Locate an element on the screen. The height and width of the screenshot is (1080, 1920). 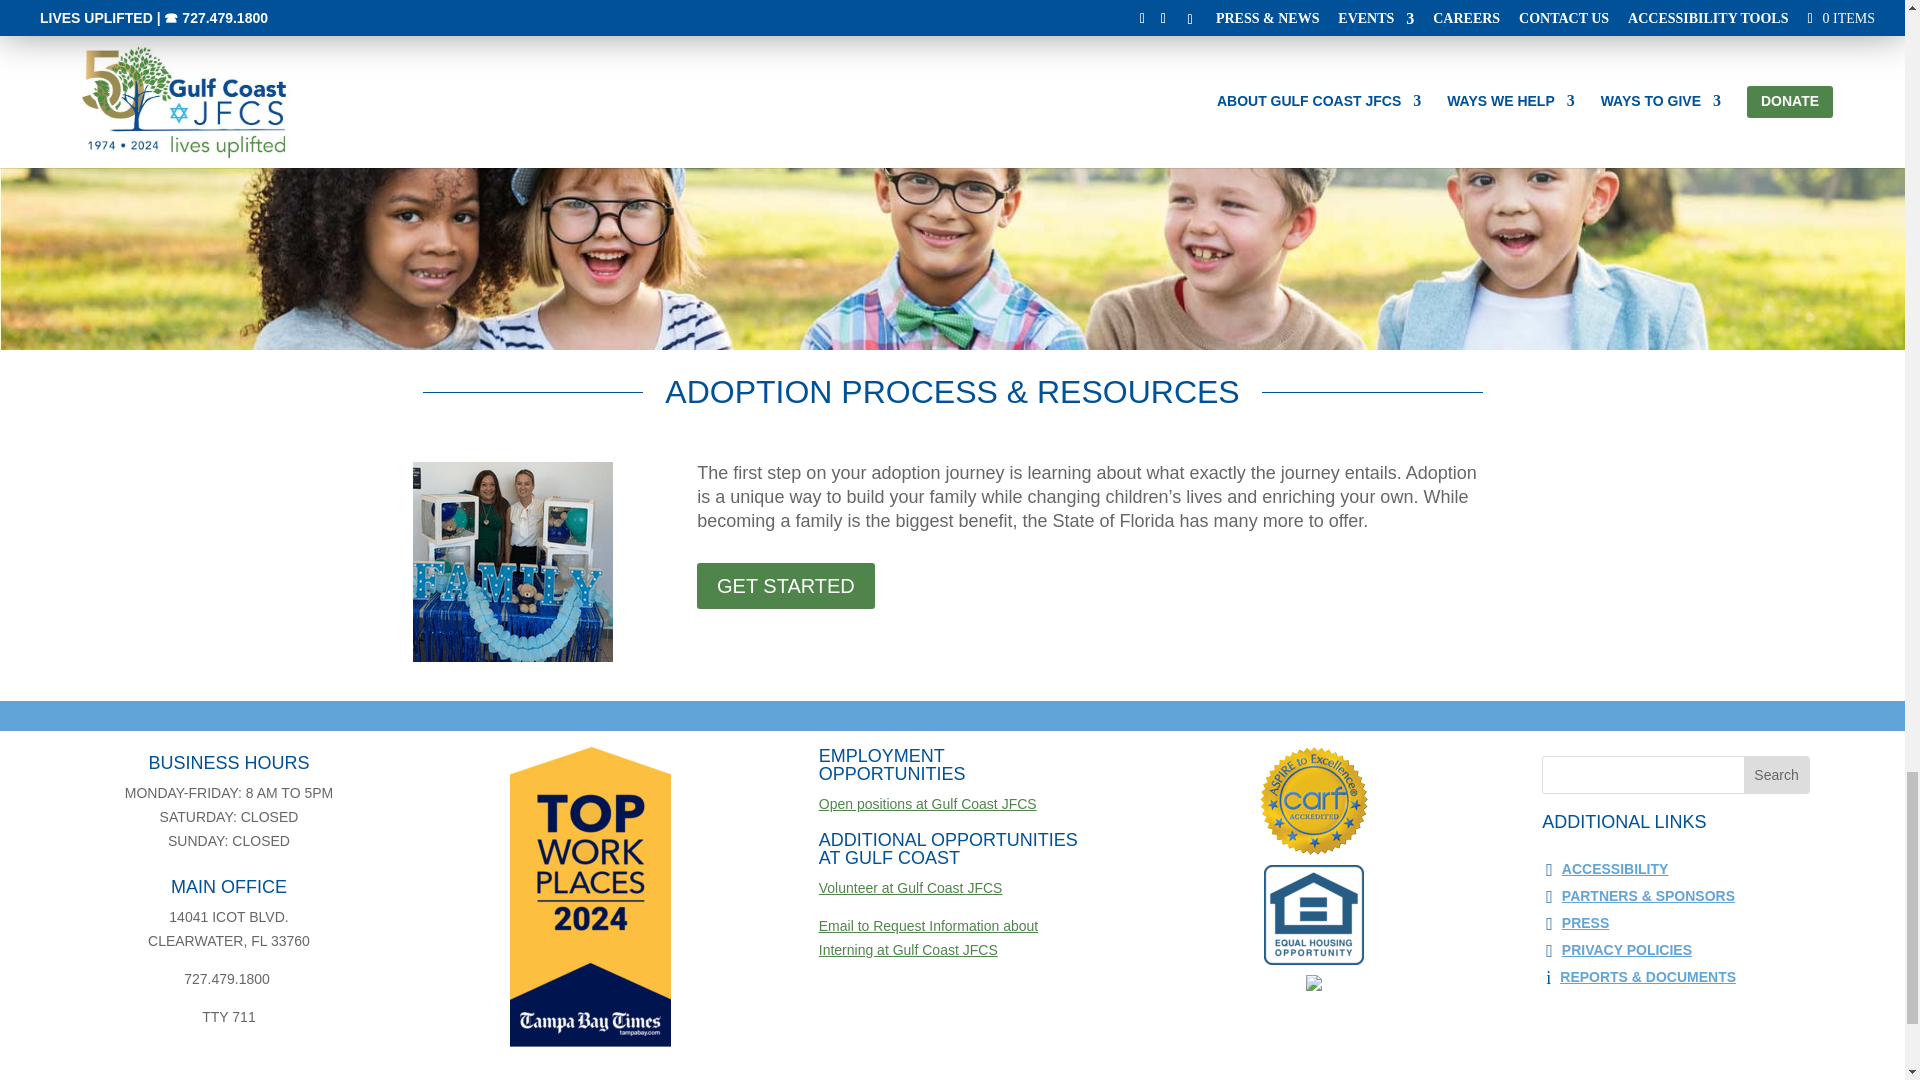
Search is located at coordinates (1776, 774).